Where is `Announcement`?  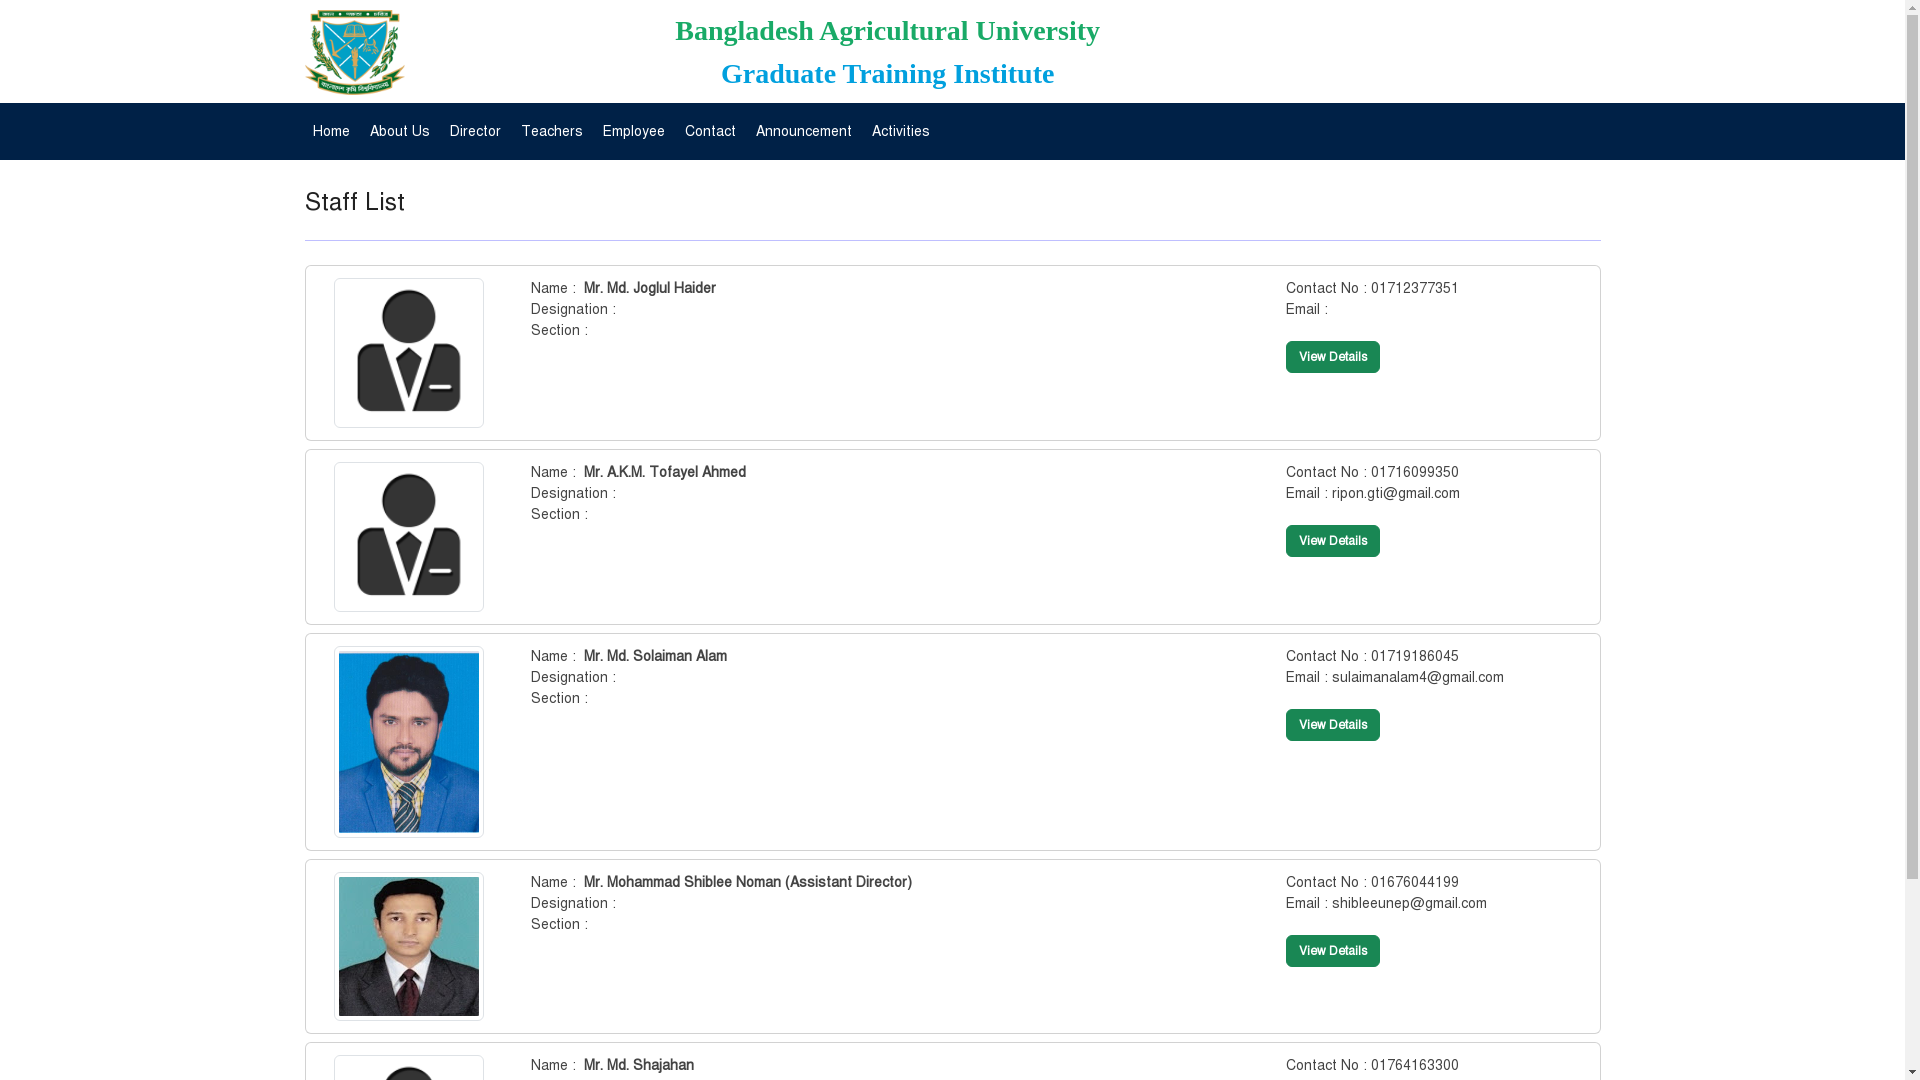
Announcement is located at coordinates (804, 132).